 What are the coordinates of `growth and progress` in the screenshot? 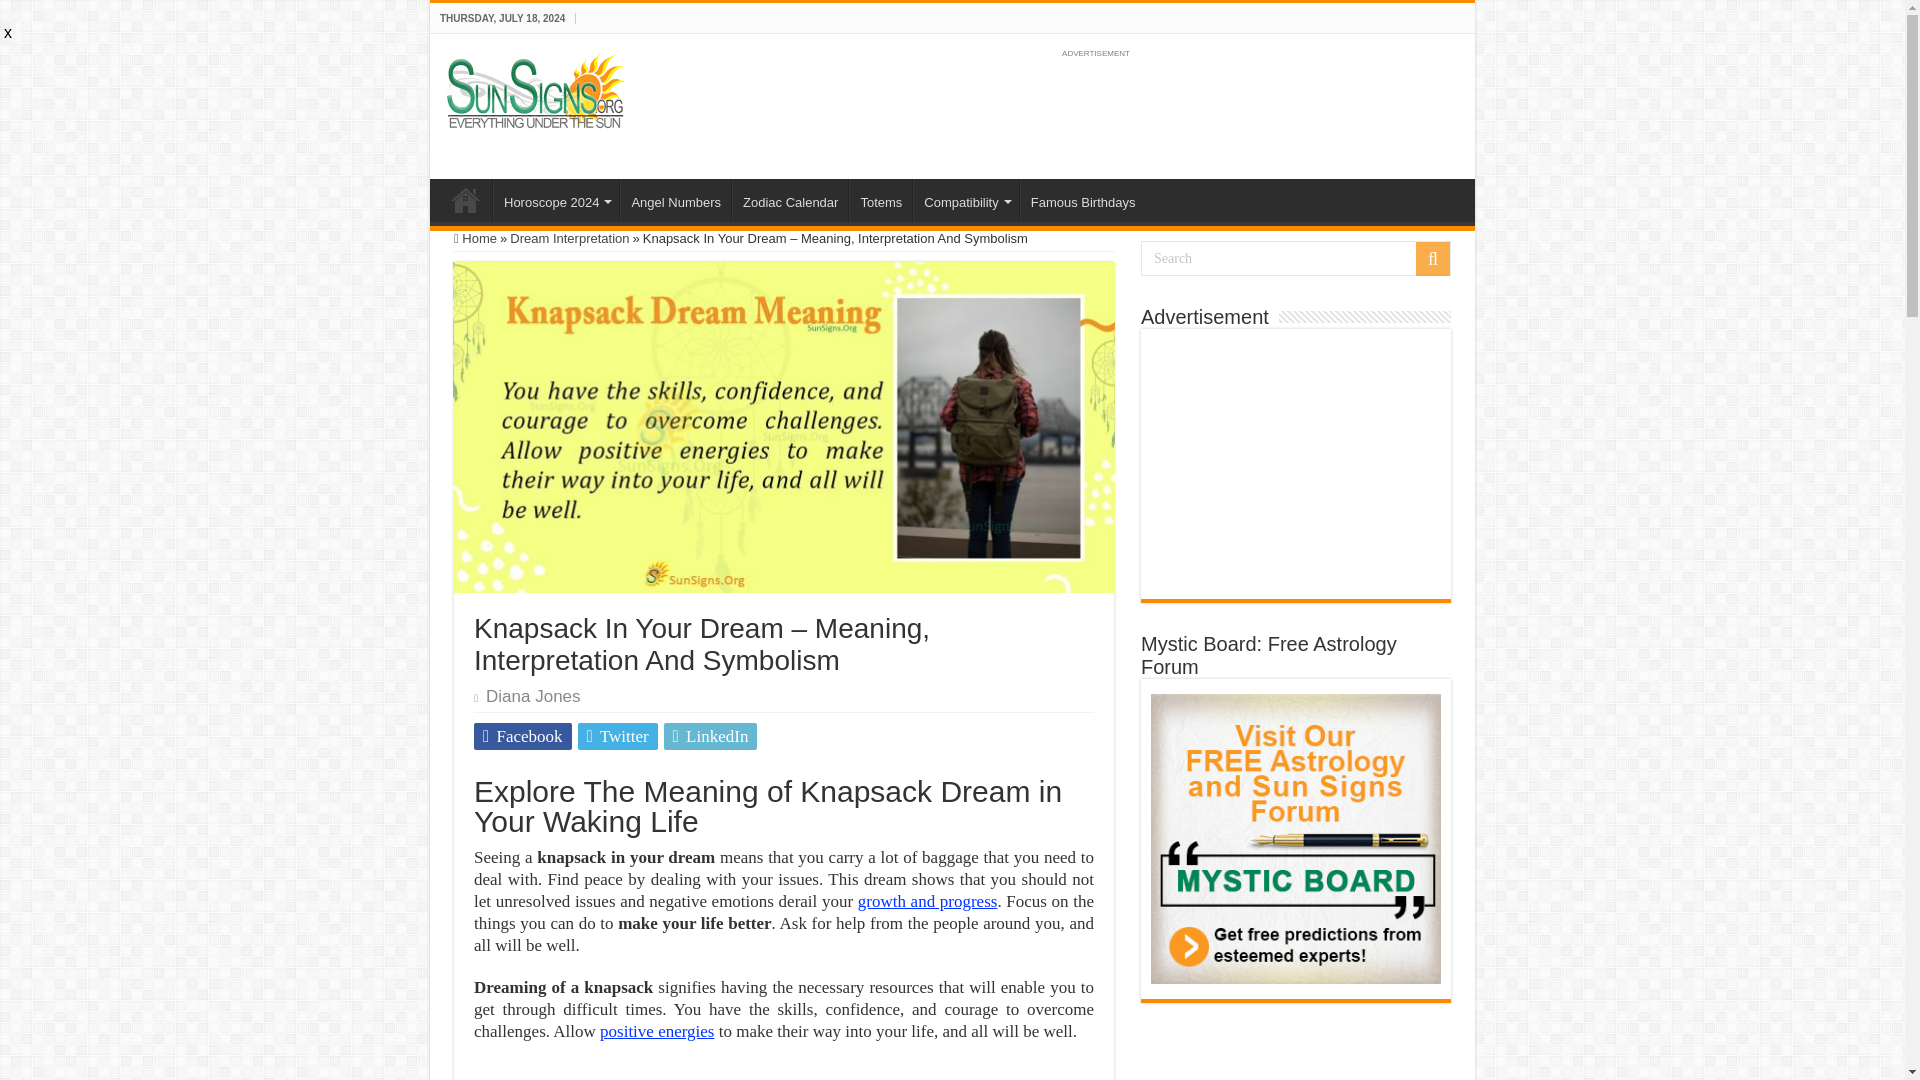 It's located at (928, 902).